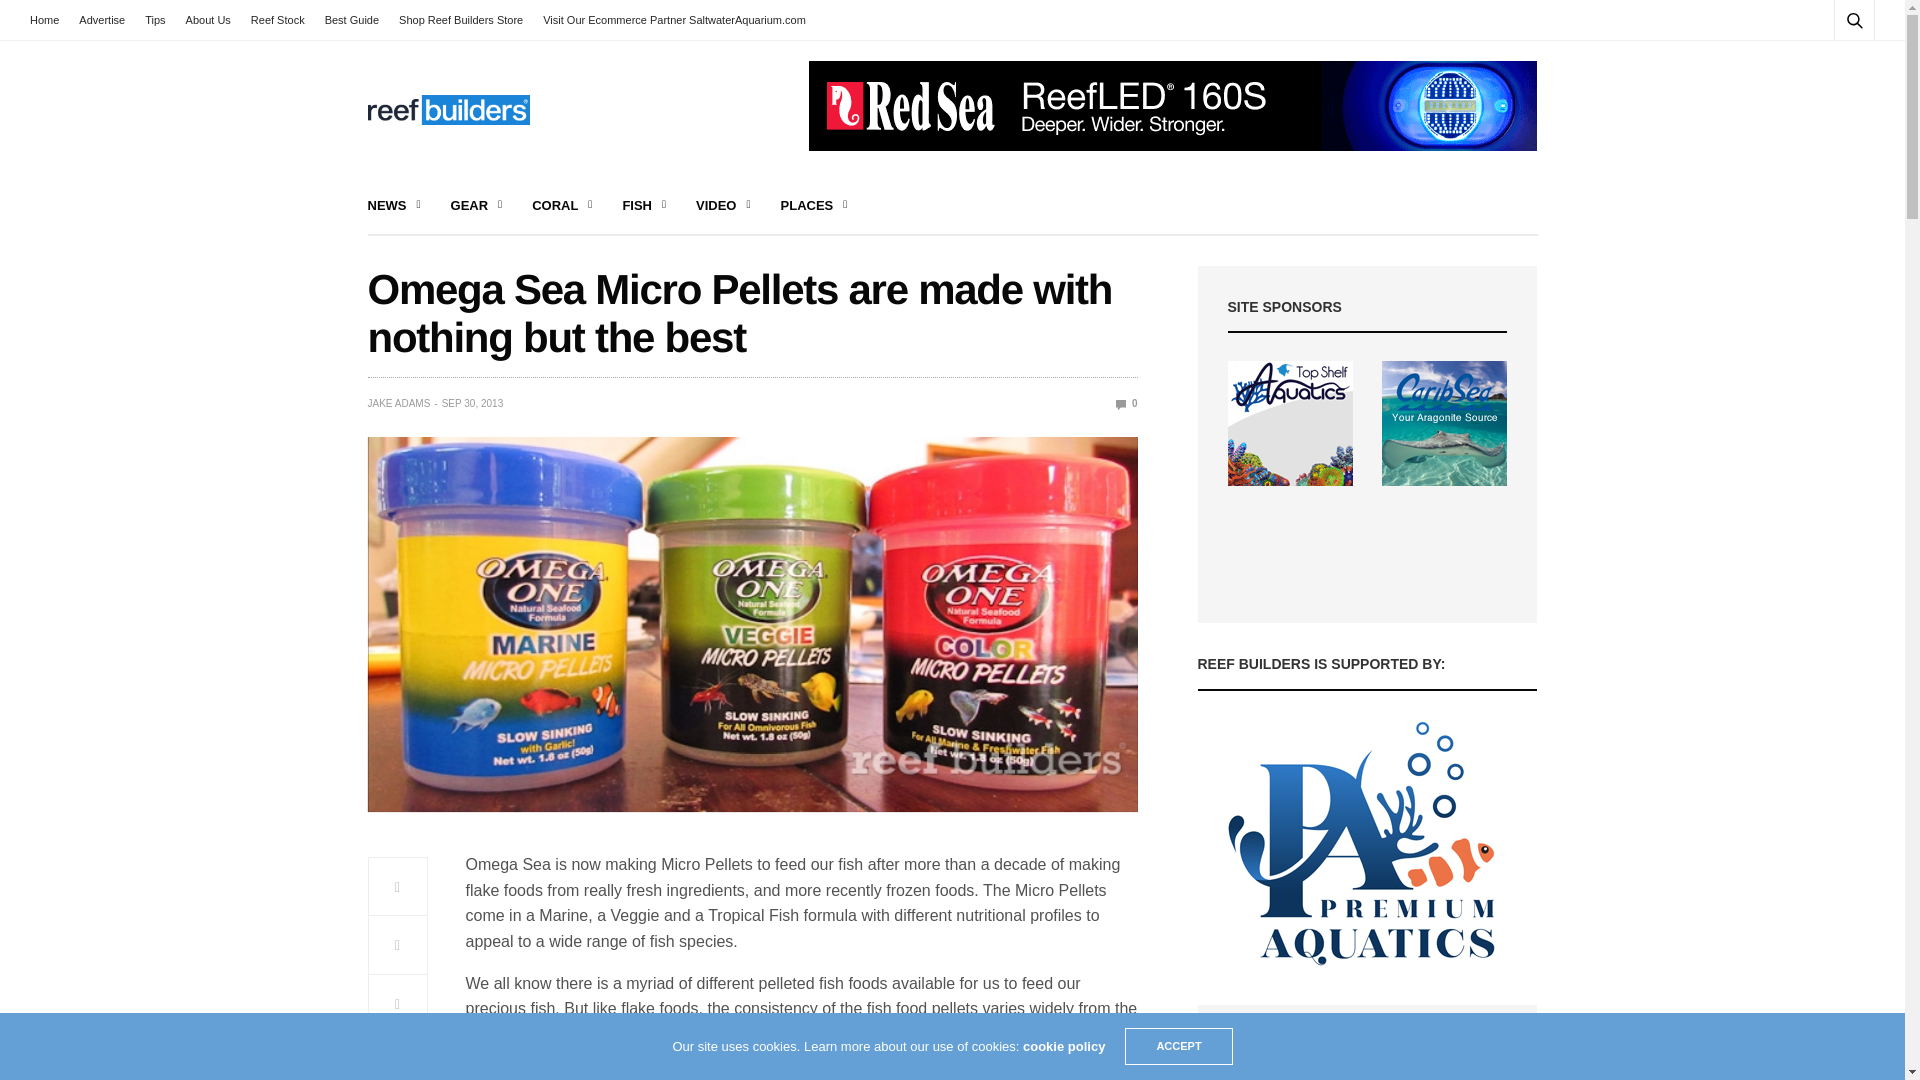 The image size is (1920, 1080). Describe the element at coordinates (208, 20) in the screenshot. I see `About Us` at that location.